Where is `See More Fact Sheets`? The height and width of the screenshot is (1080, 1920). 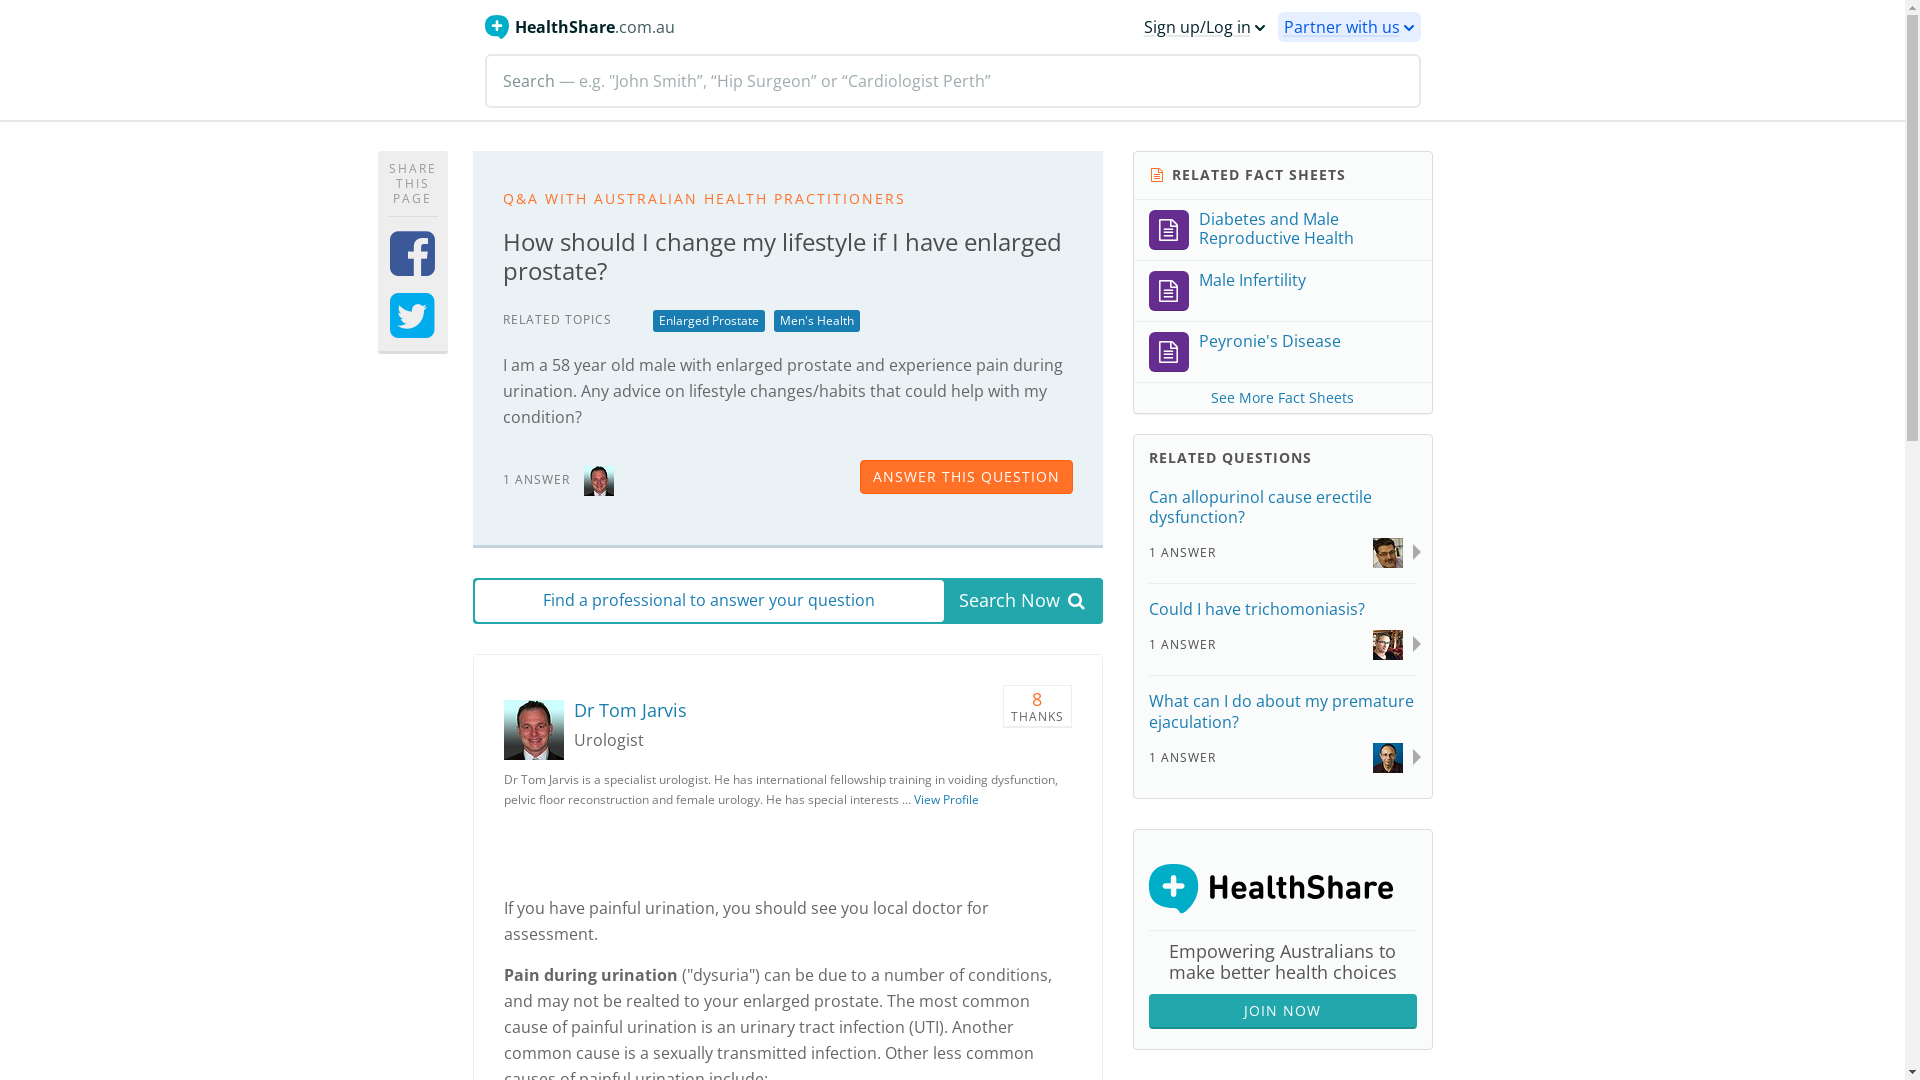
See More Fact Sheets is located at coordinates (1283, 398).